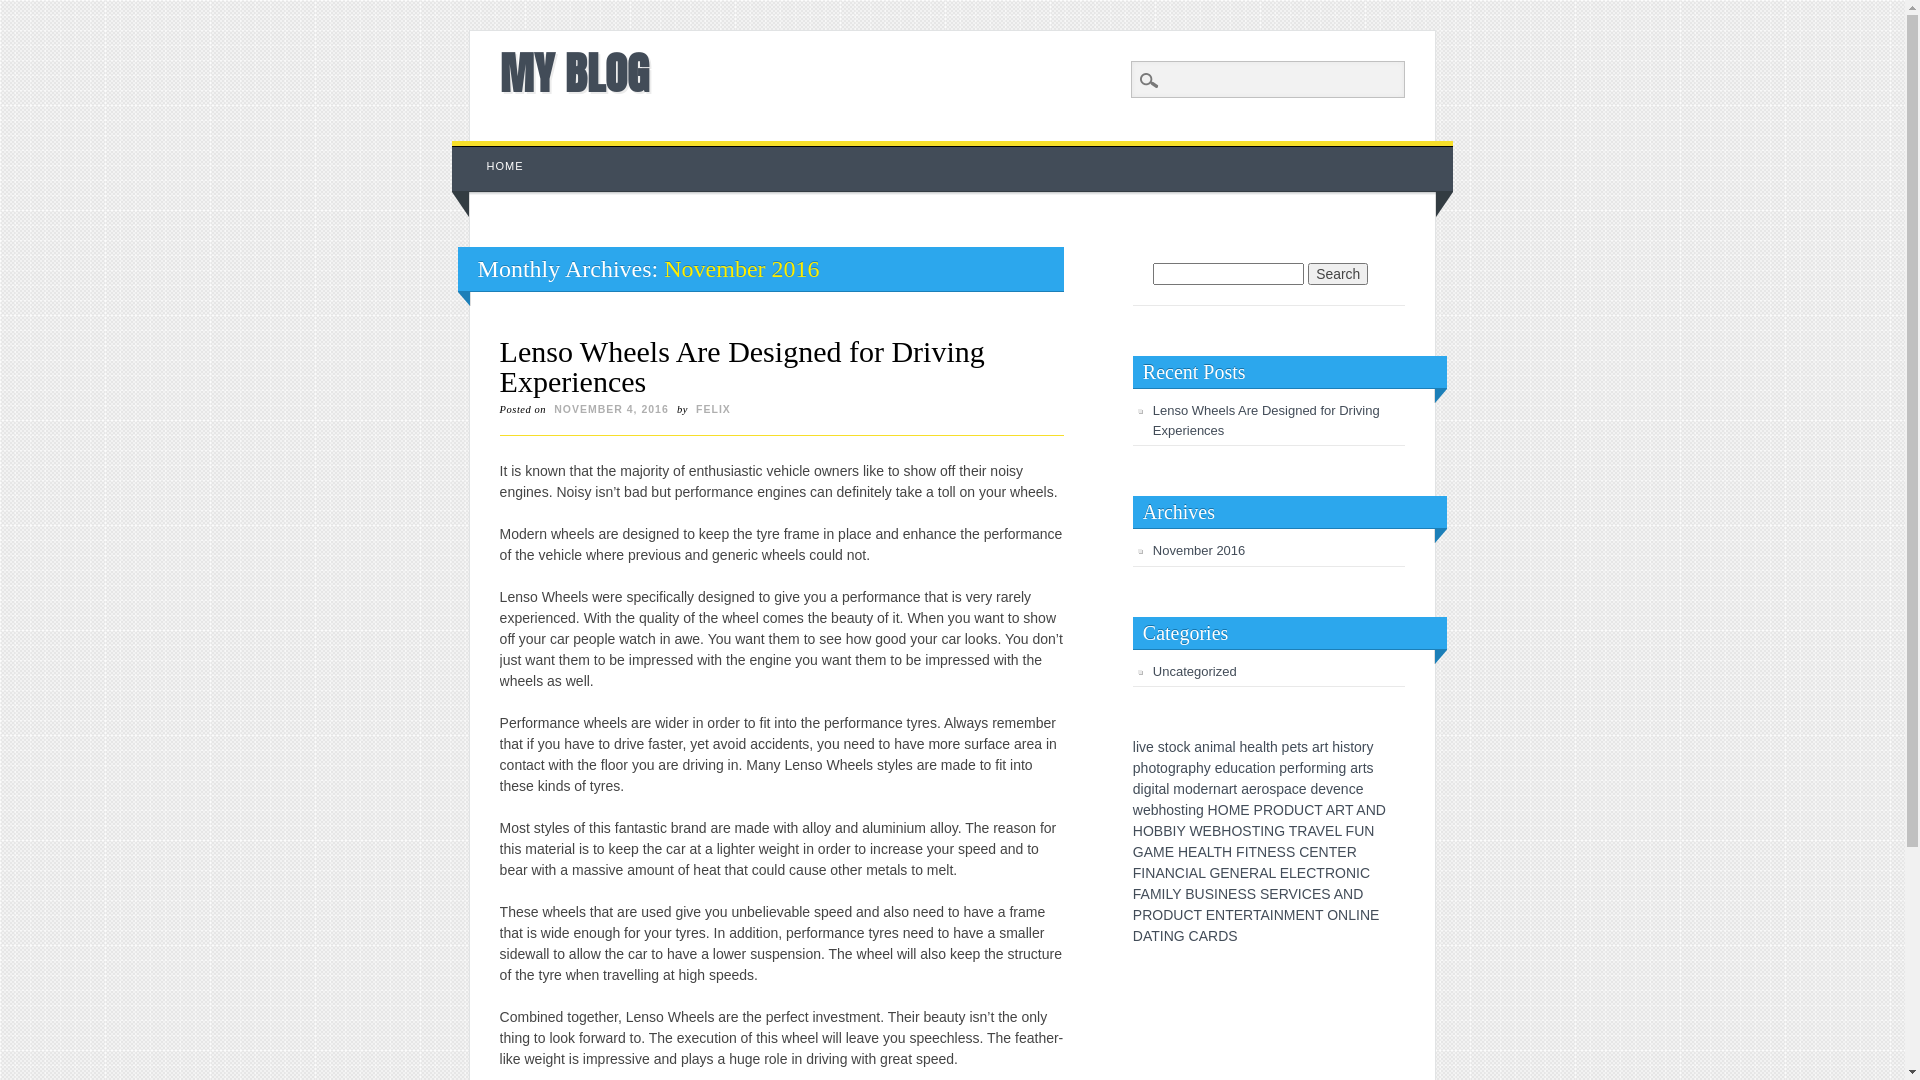  What do you see at coordinates (1338, 894) in the screenshot?
I see `A` at bounding box center [1338, 894].